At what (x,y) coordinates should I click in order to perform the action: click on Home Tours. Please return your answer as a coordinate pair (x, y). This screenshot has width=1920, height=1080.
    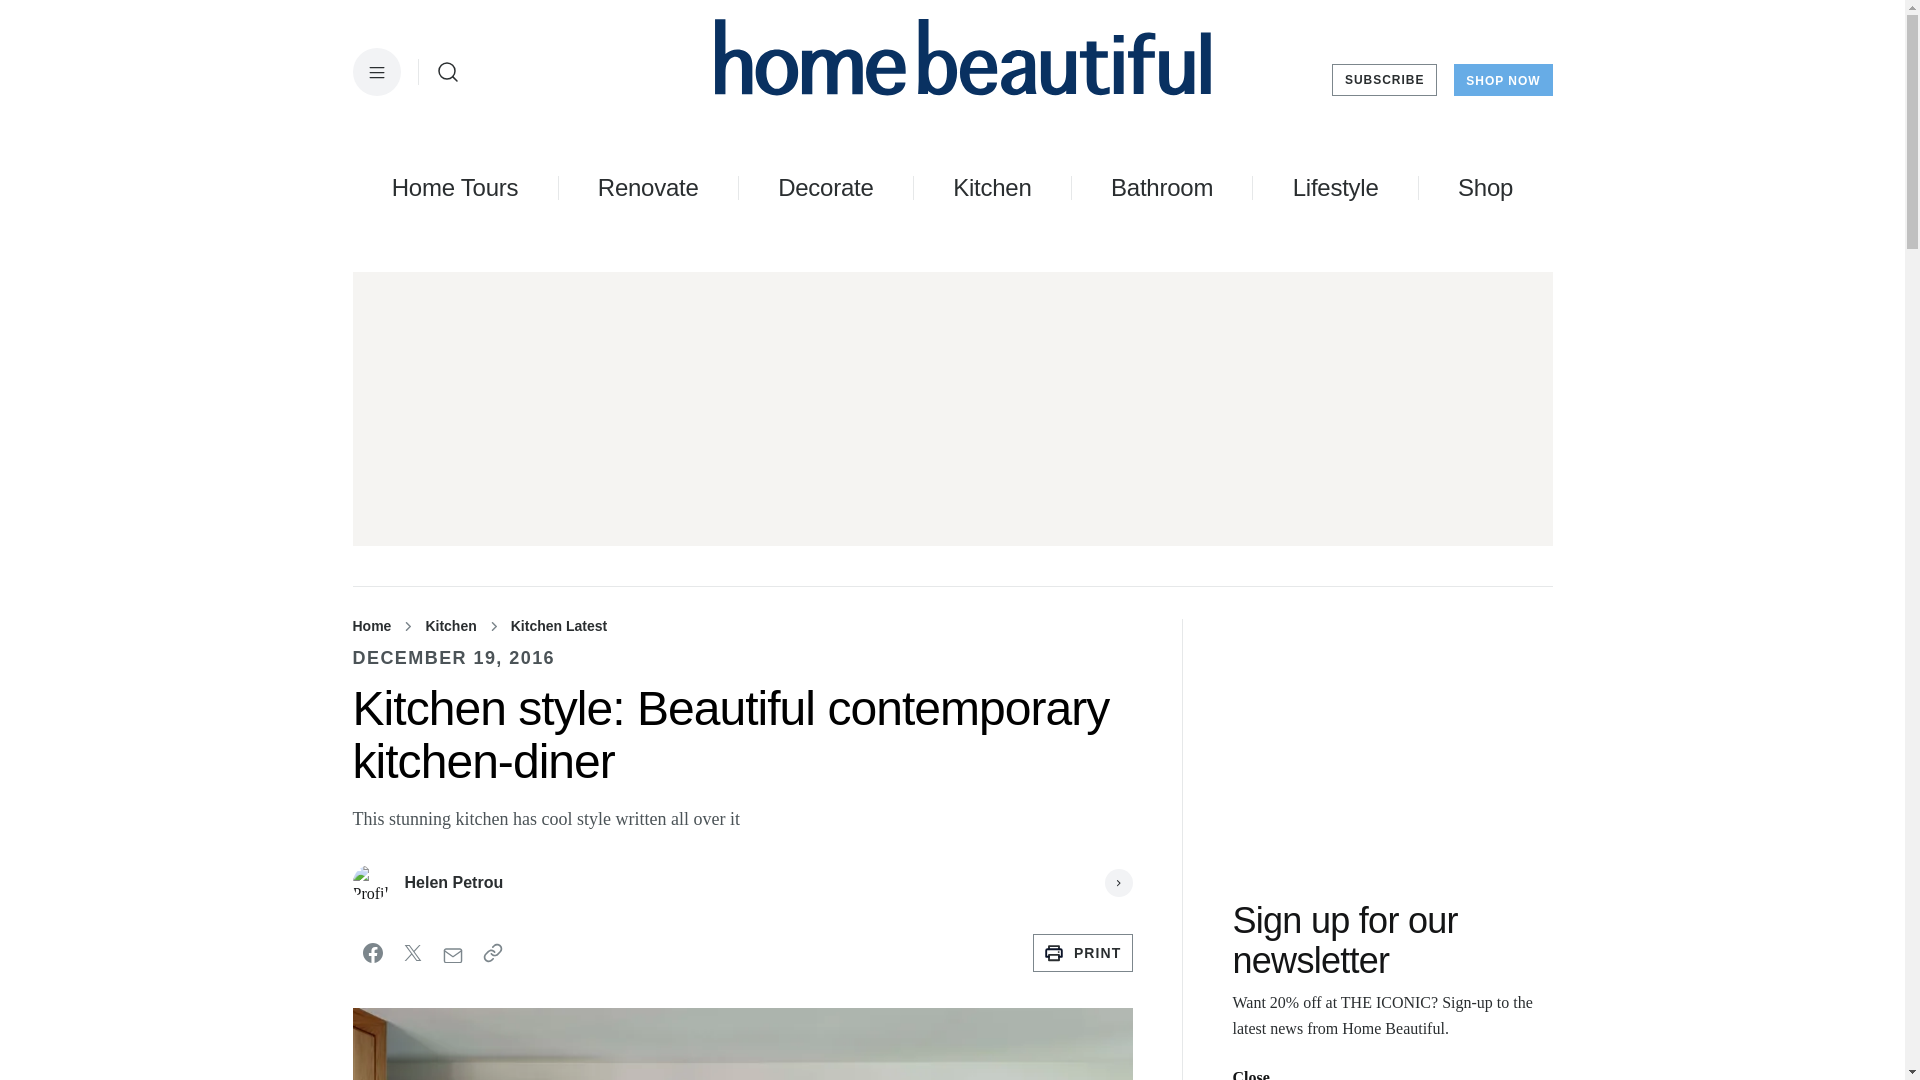
    Looking at the image, I should click on (454, 187).